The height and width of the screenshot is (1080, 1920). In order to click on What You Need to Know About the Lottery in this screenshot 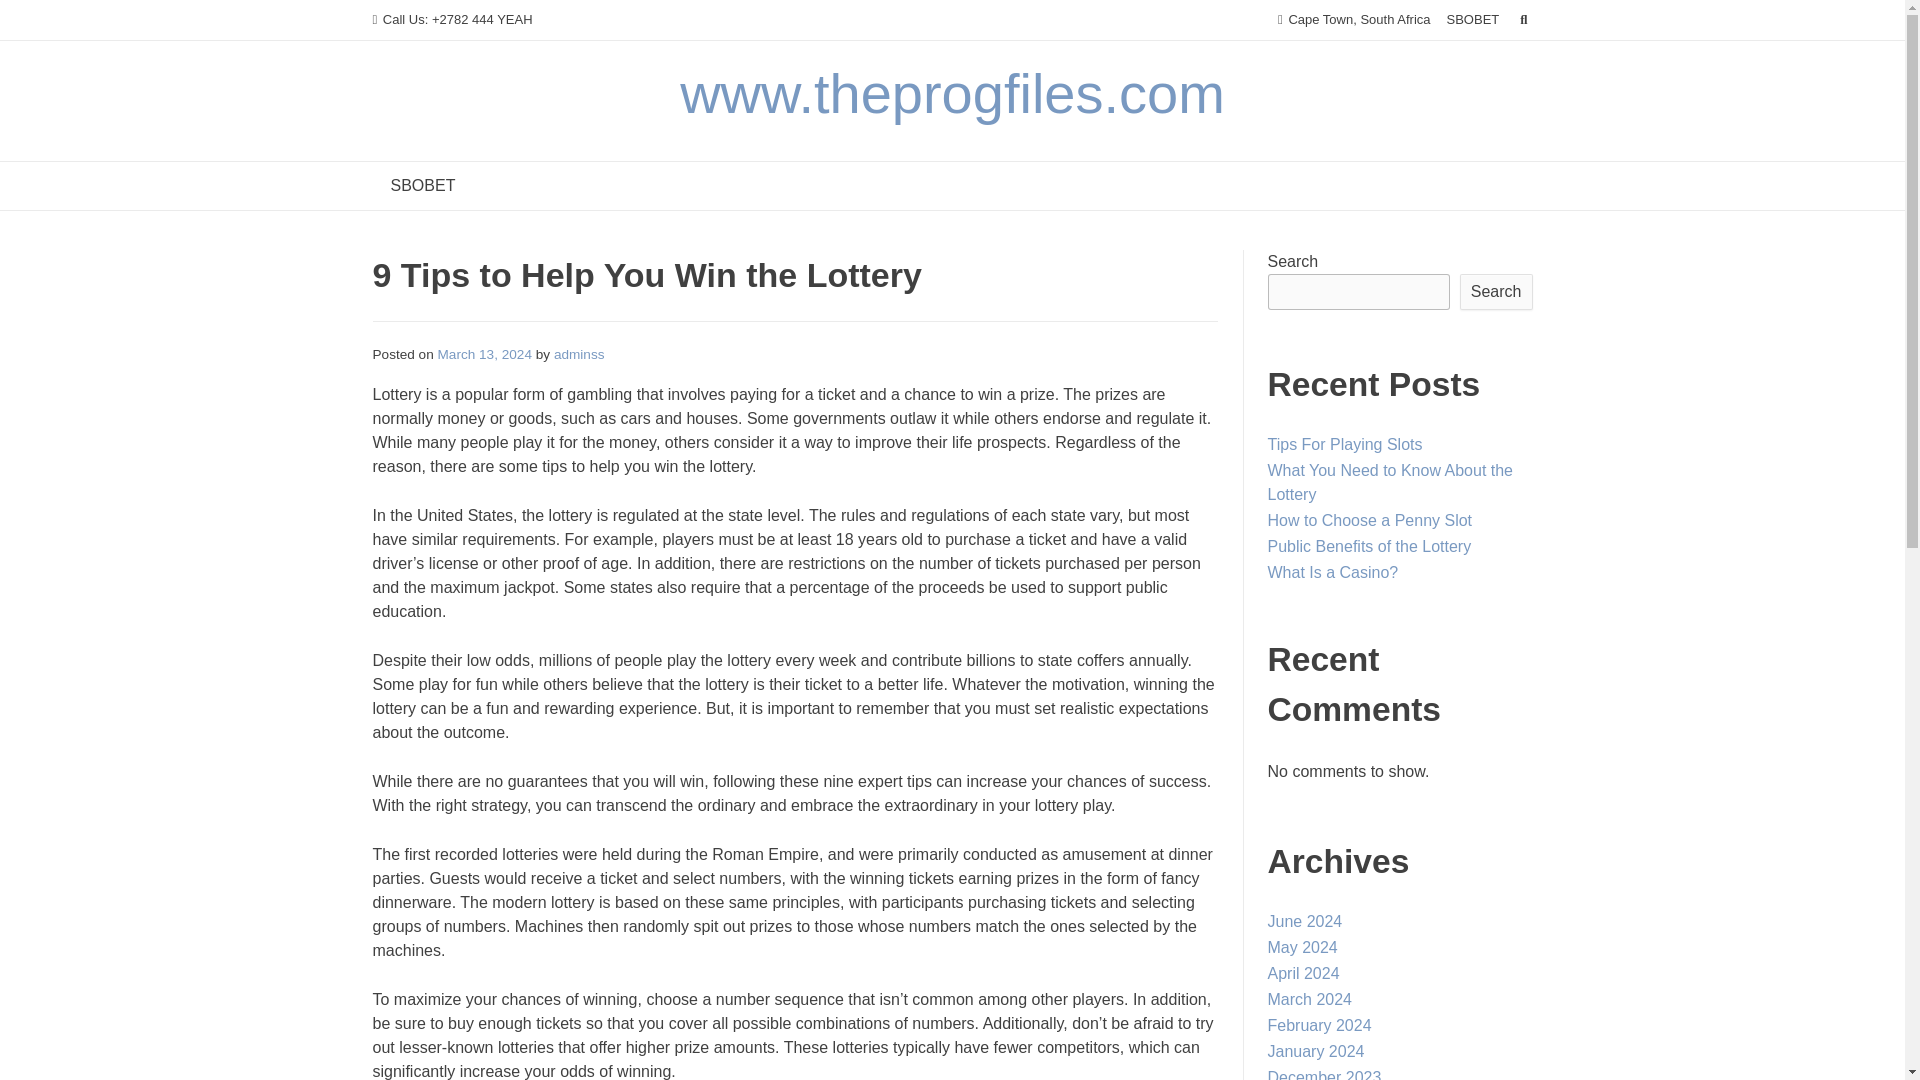, I will do `click(1390, 482)`.